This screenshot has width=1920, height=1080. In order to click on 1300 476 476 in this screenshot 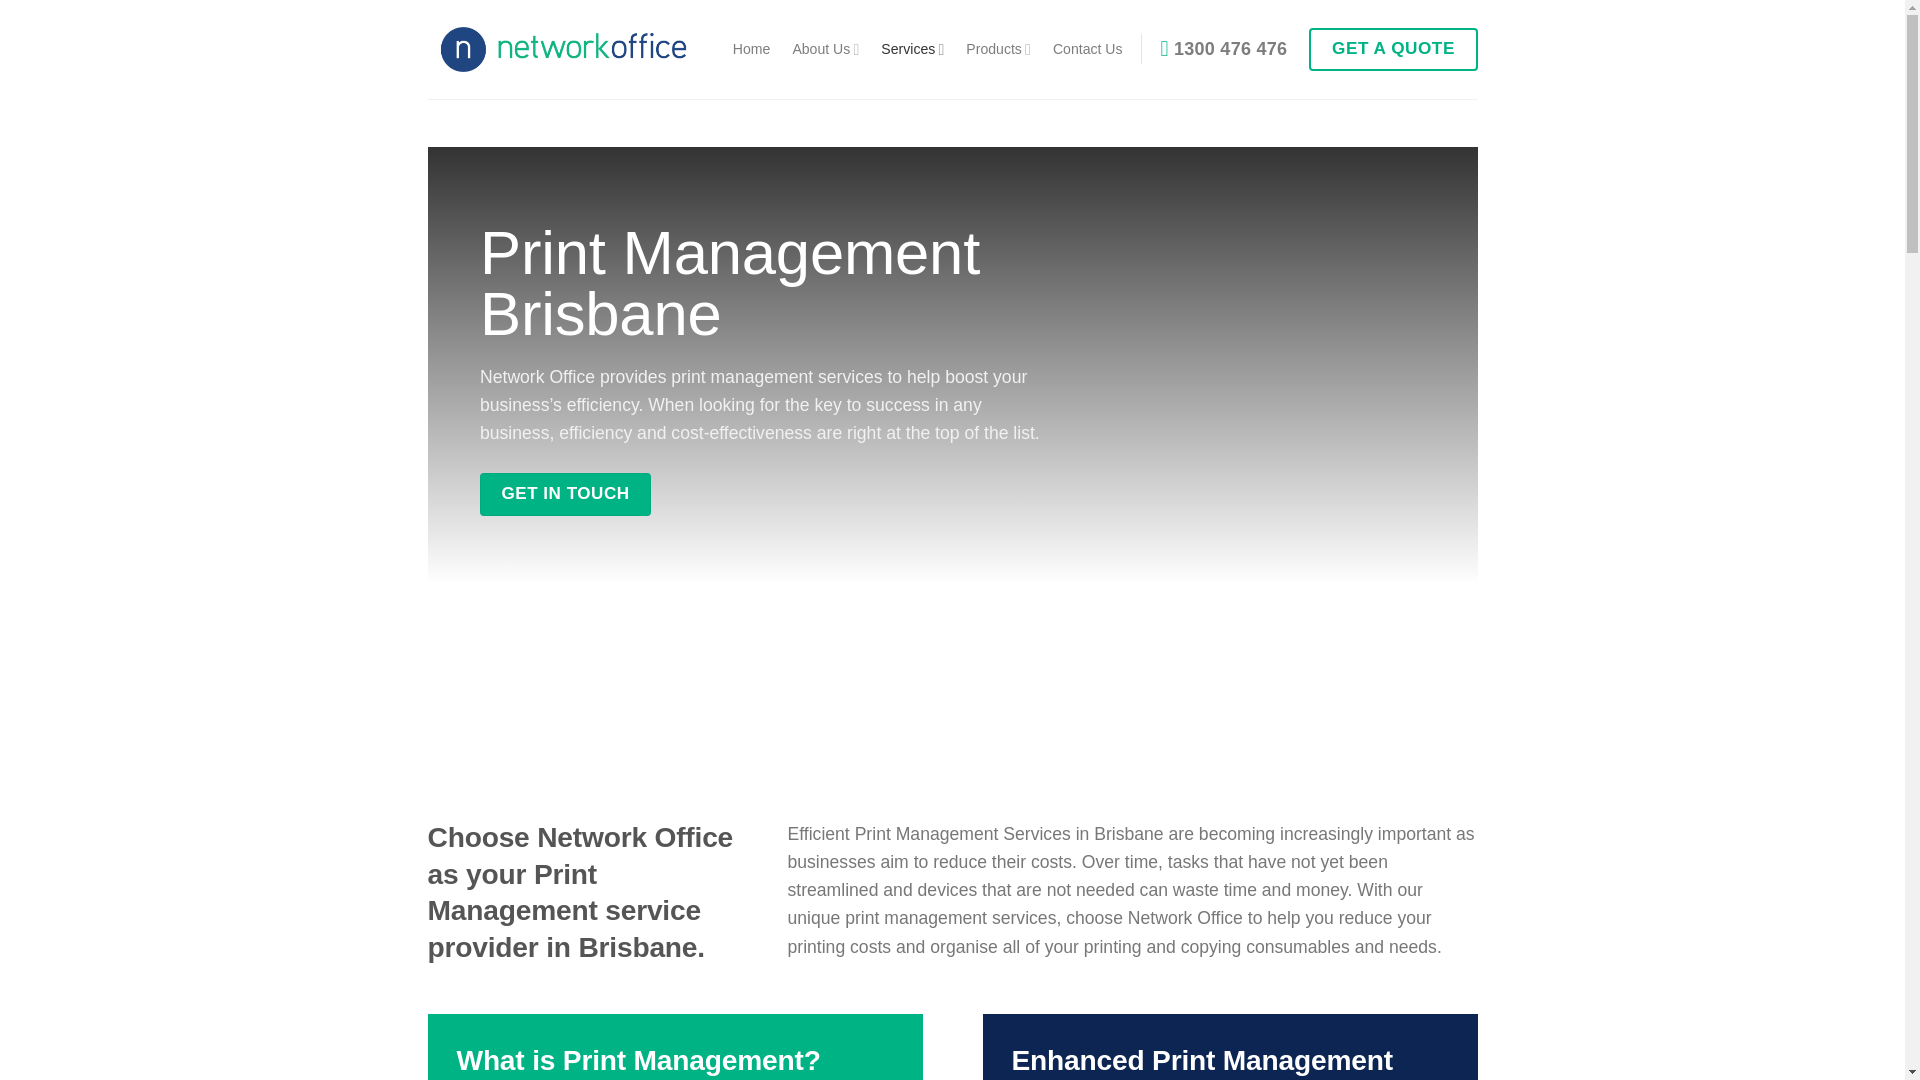, I will do `click(1224, 48)`.